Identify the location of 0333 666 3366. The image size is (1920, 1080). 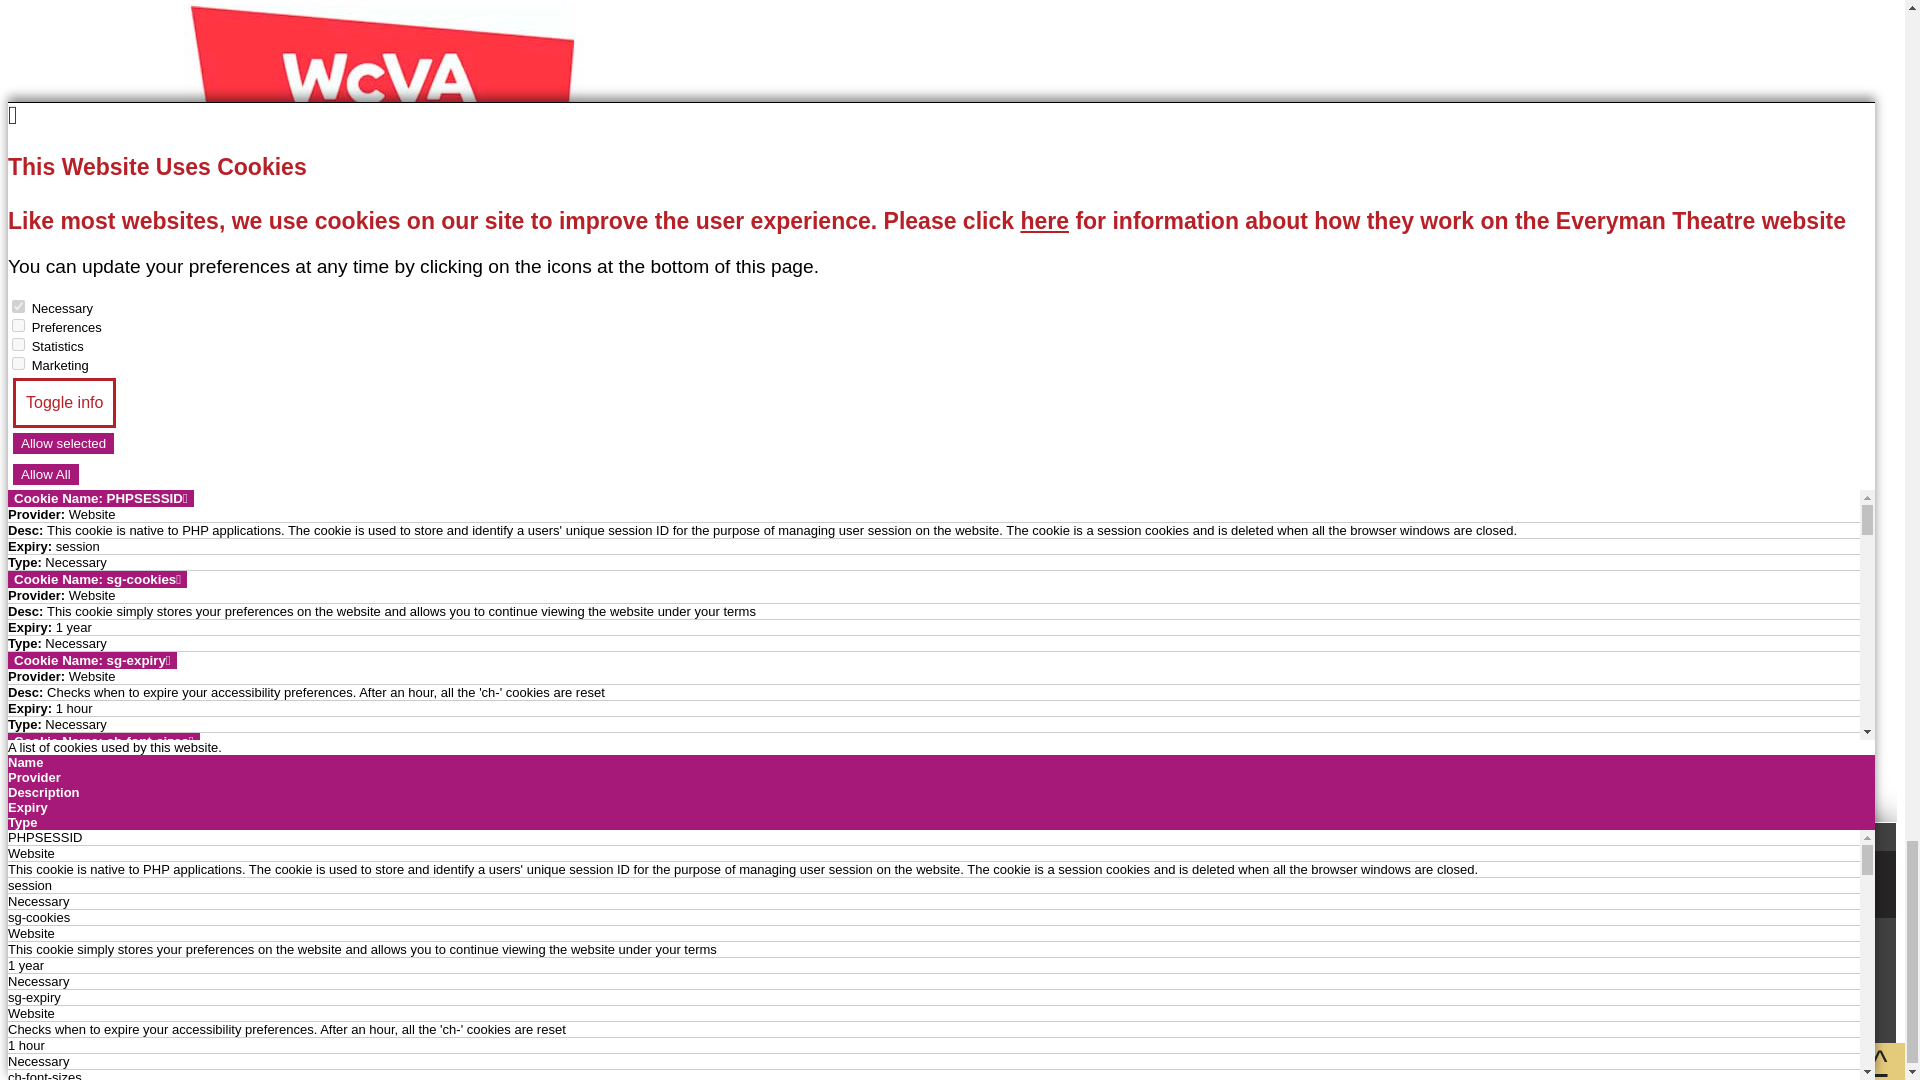
(952, 698).